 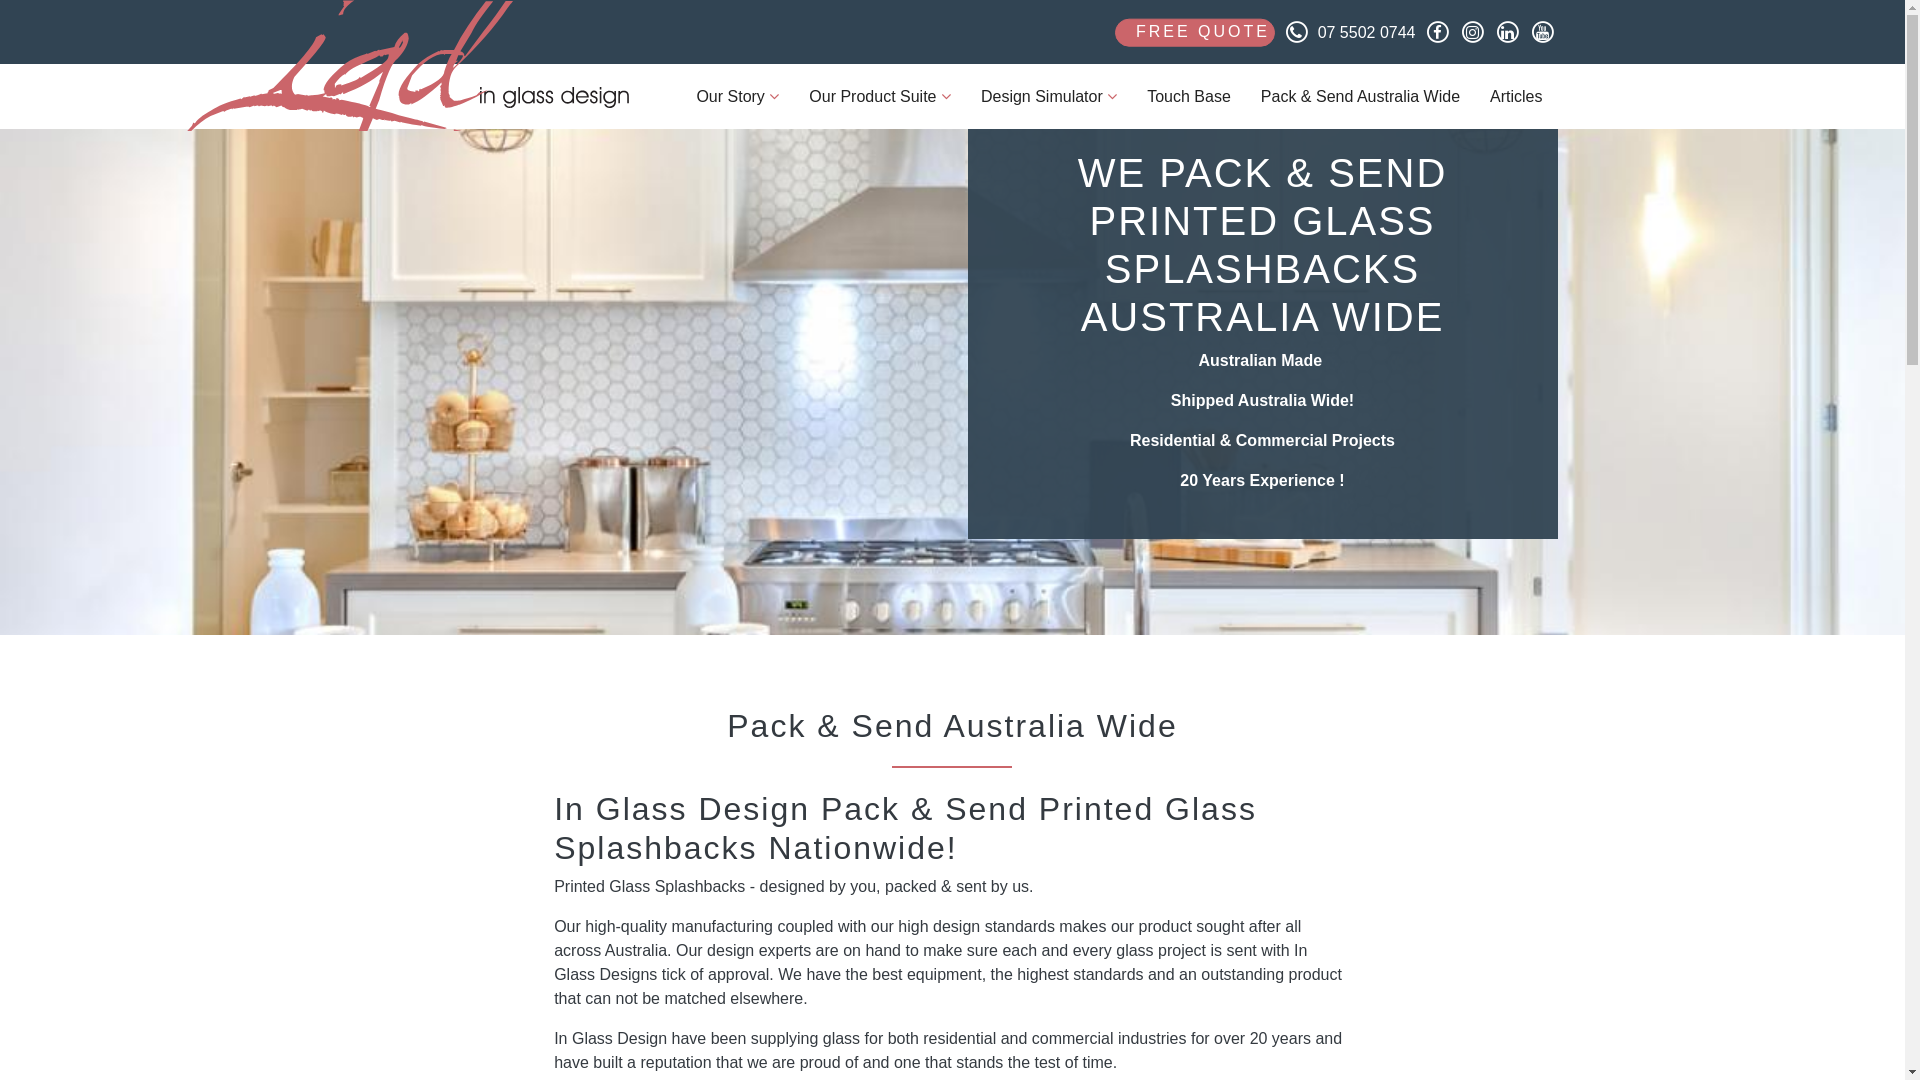 I want to click on Pack & Send Australia Wide, so click(x=1360, y=96).